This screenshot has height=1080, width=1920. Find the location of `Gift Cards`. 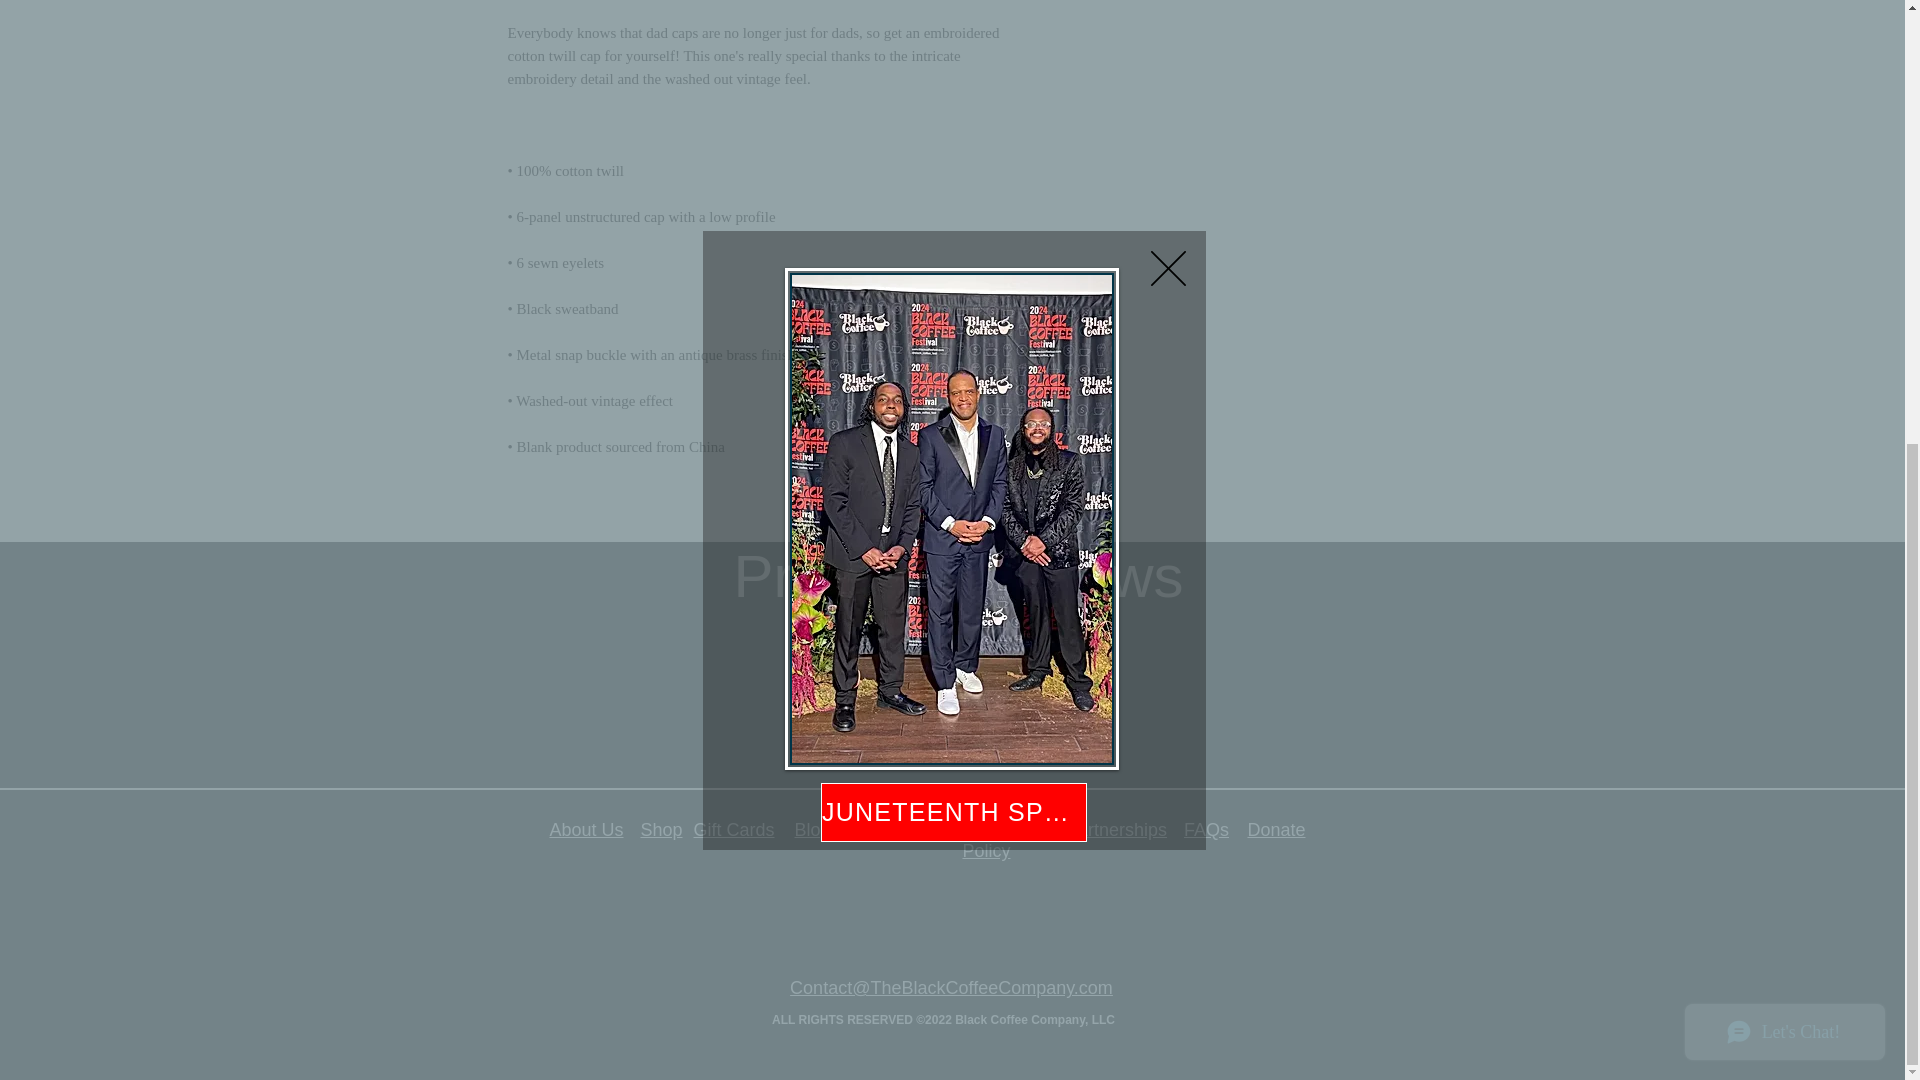

Gift Cards is located at coordinates (733, 830).